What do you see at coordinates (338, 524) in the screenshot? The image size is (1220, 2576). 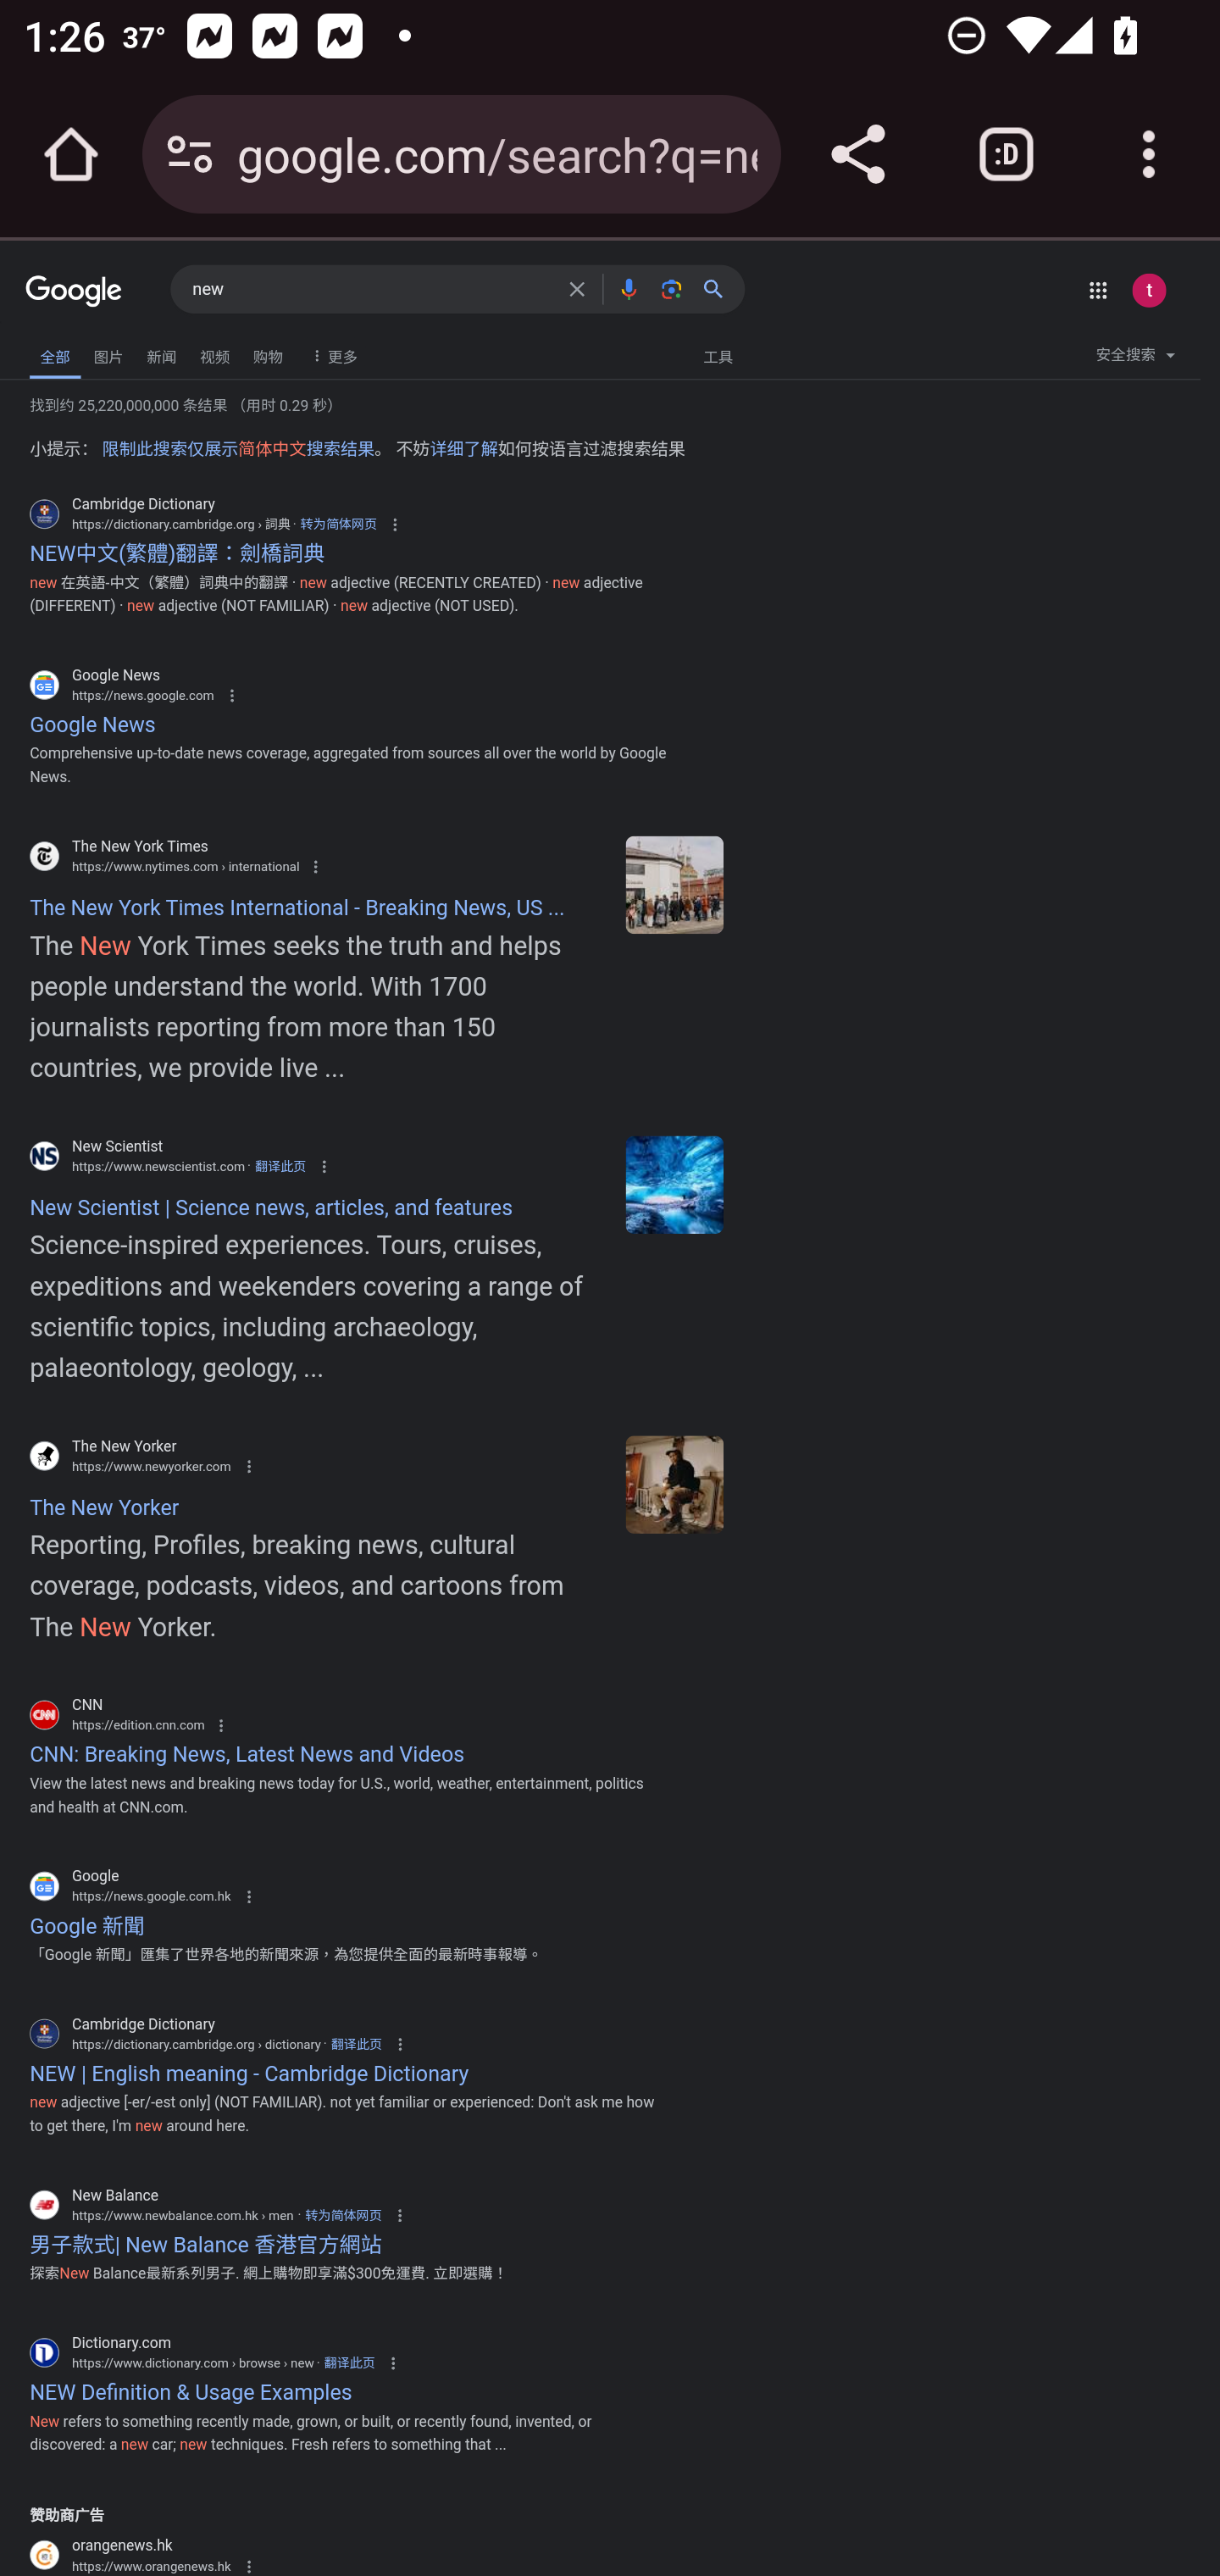 I see `转为简体网页` at bounding box center [338, 524].